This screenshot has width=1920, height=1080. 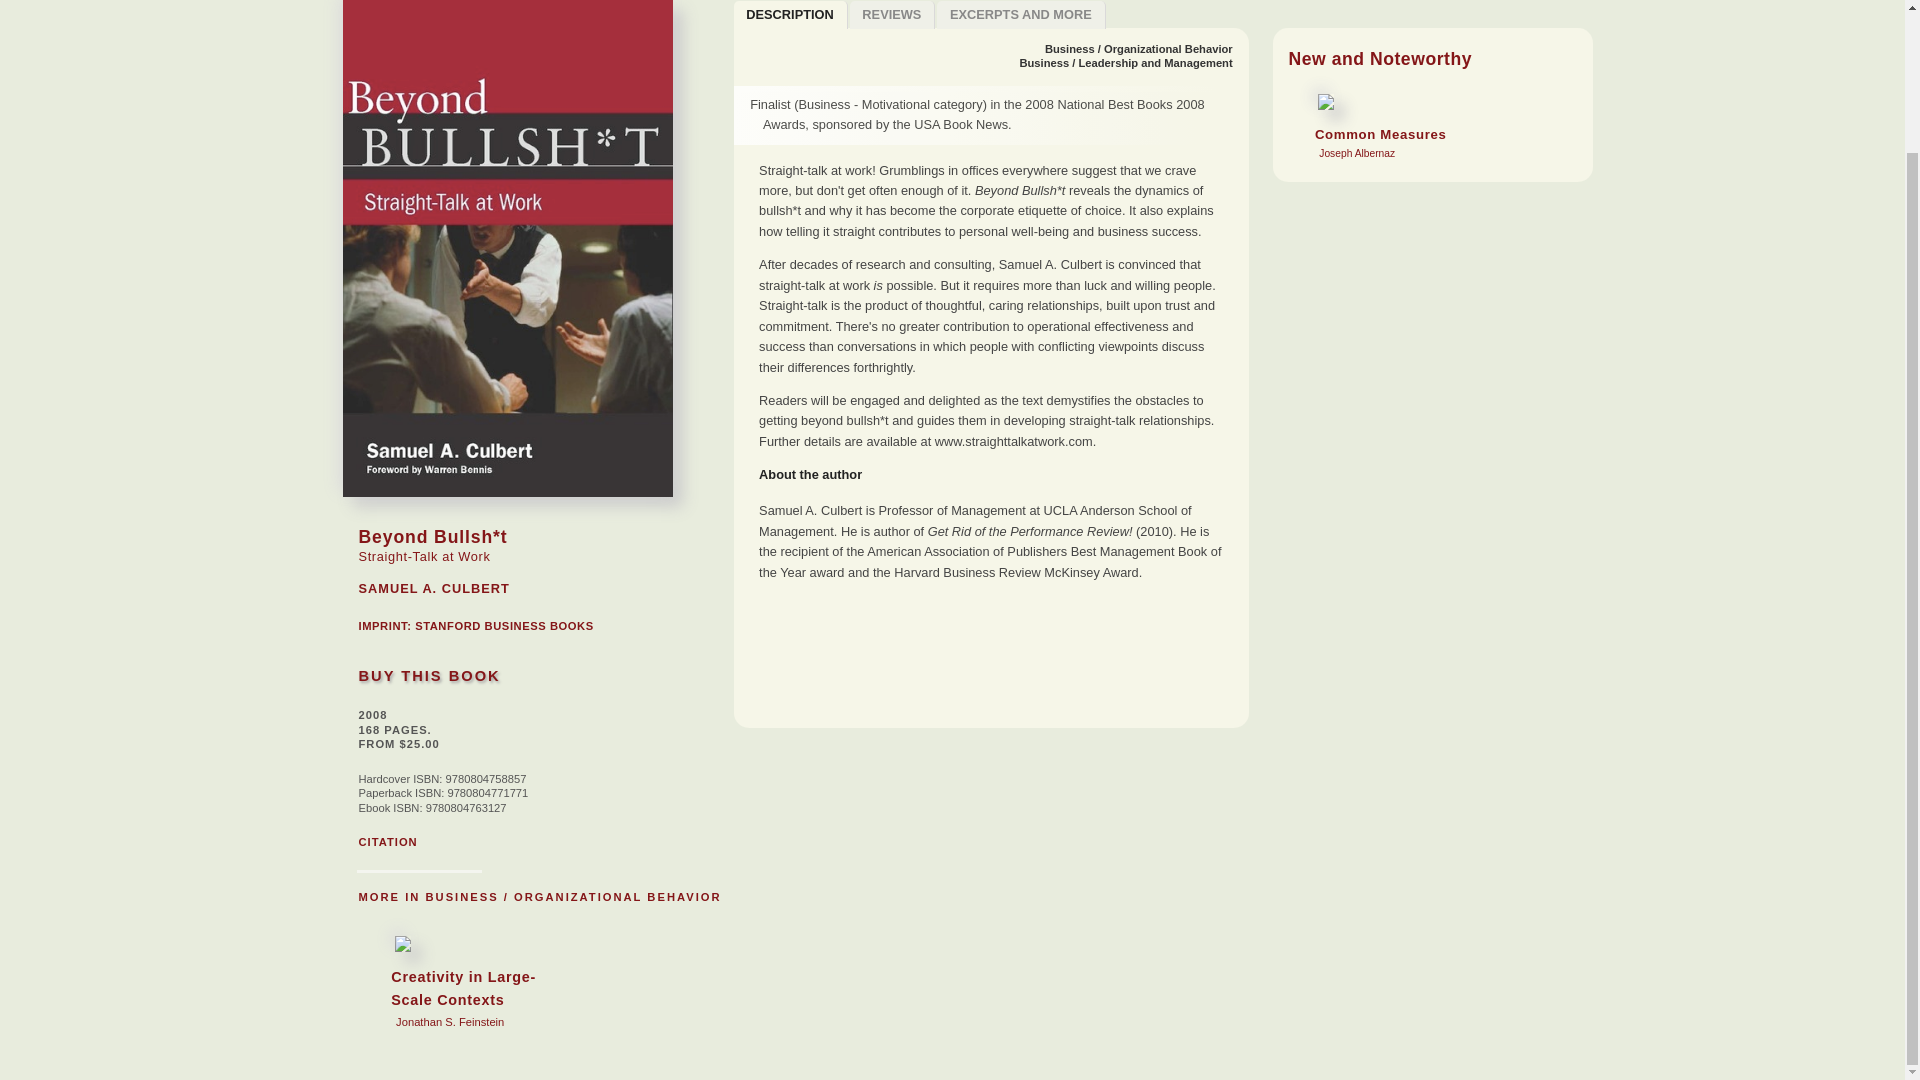 What do you see at coordinates (790, 15) in the screenshot?
I see `STANFORD BUSINESS BOOKS` at bounding box center [790, 15].